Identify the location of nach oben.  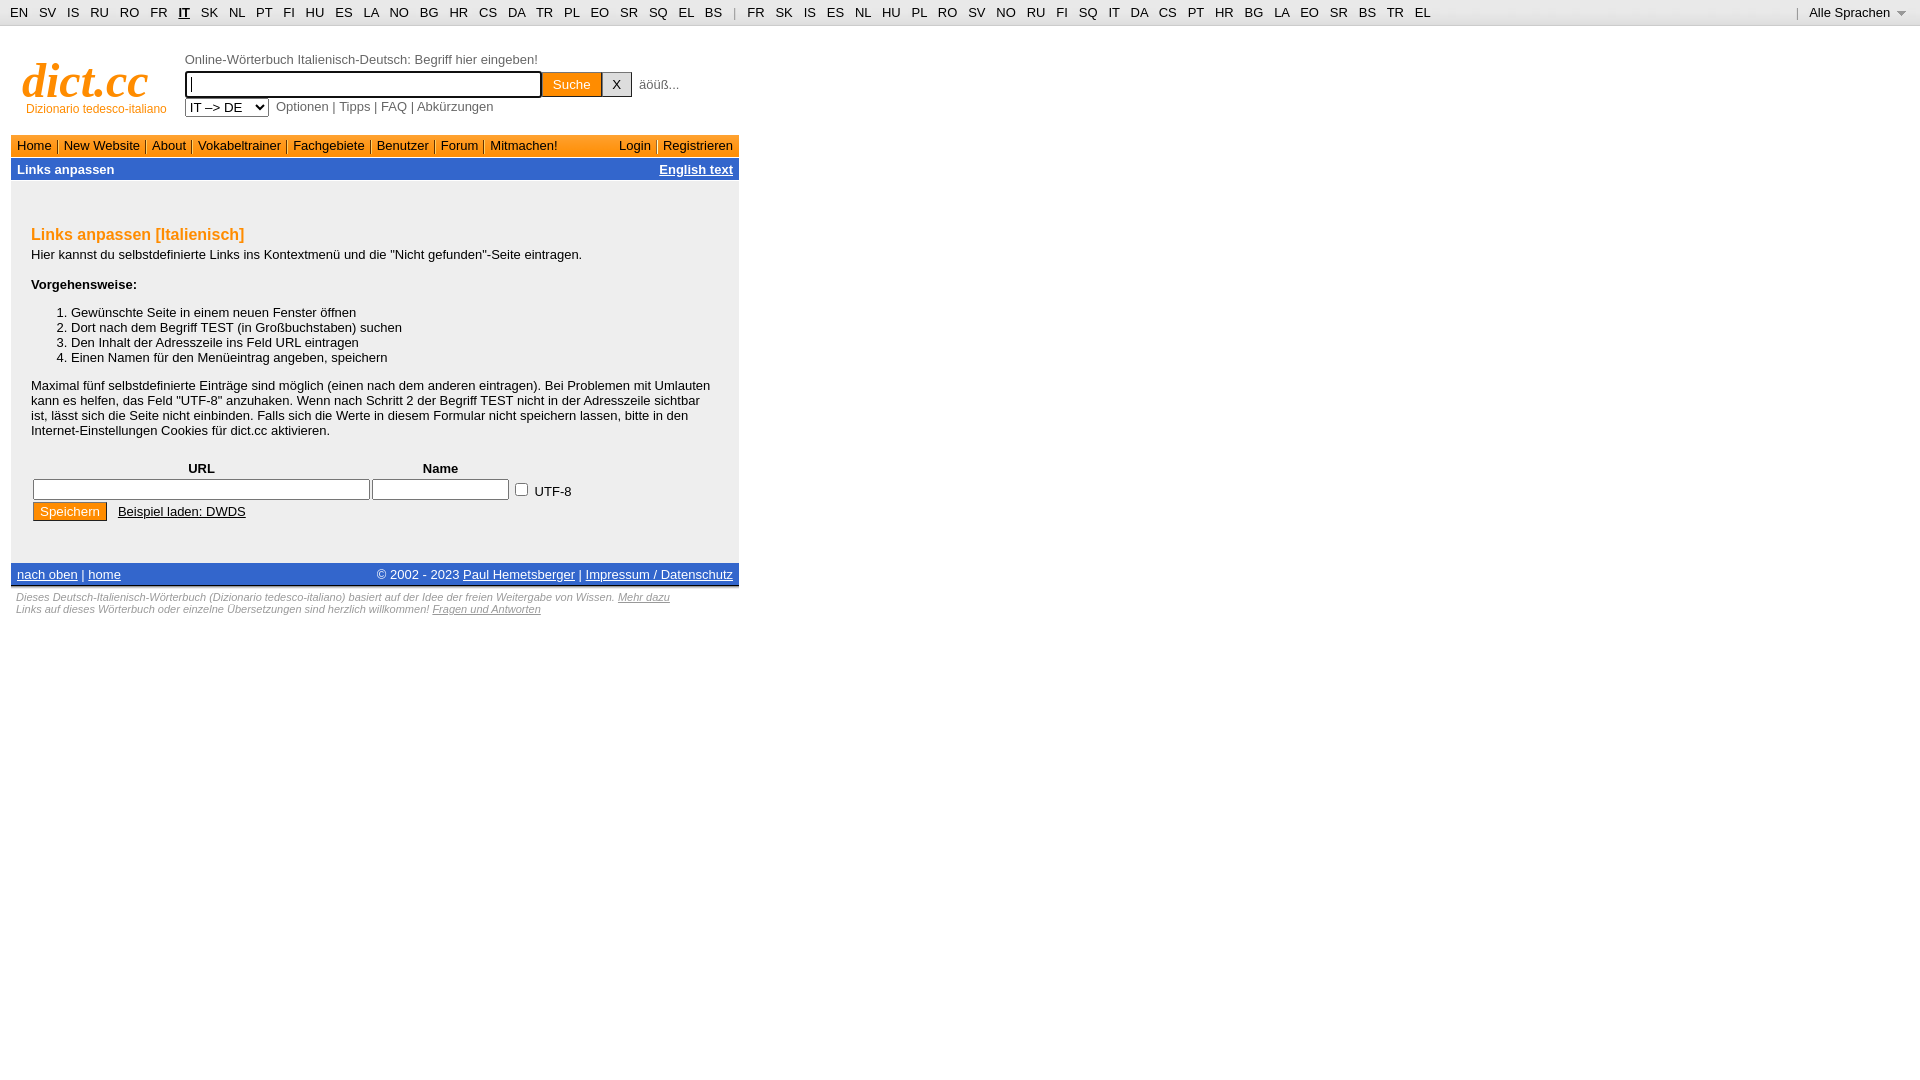
(48, 574).